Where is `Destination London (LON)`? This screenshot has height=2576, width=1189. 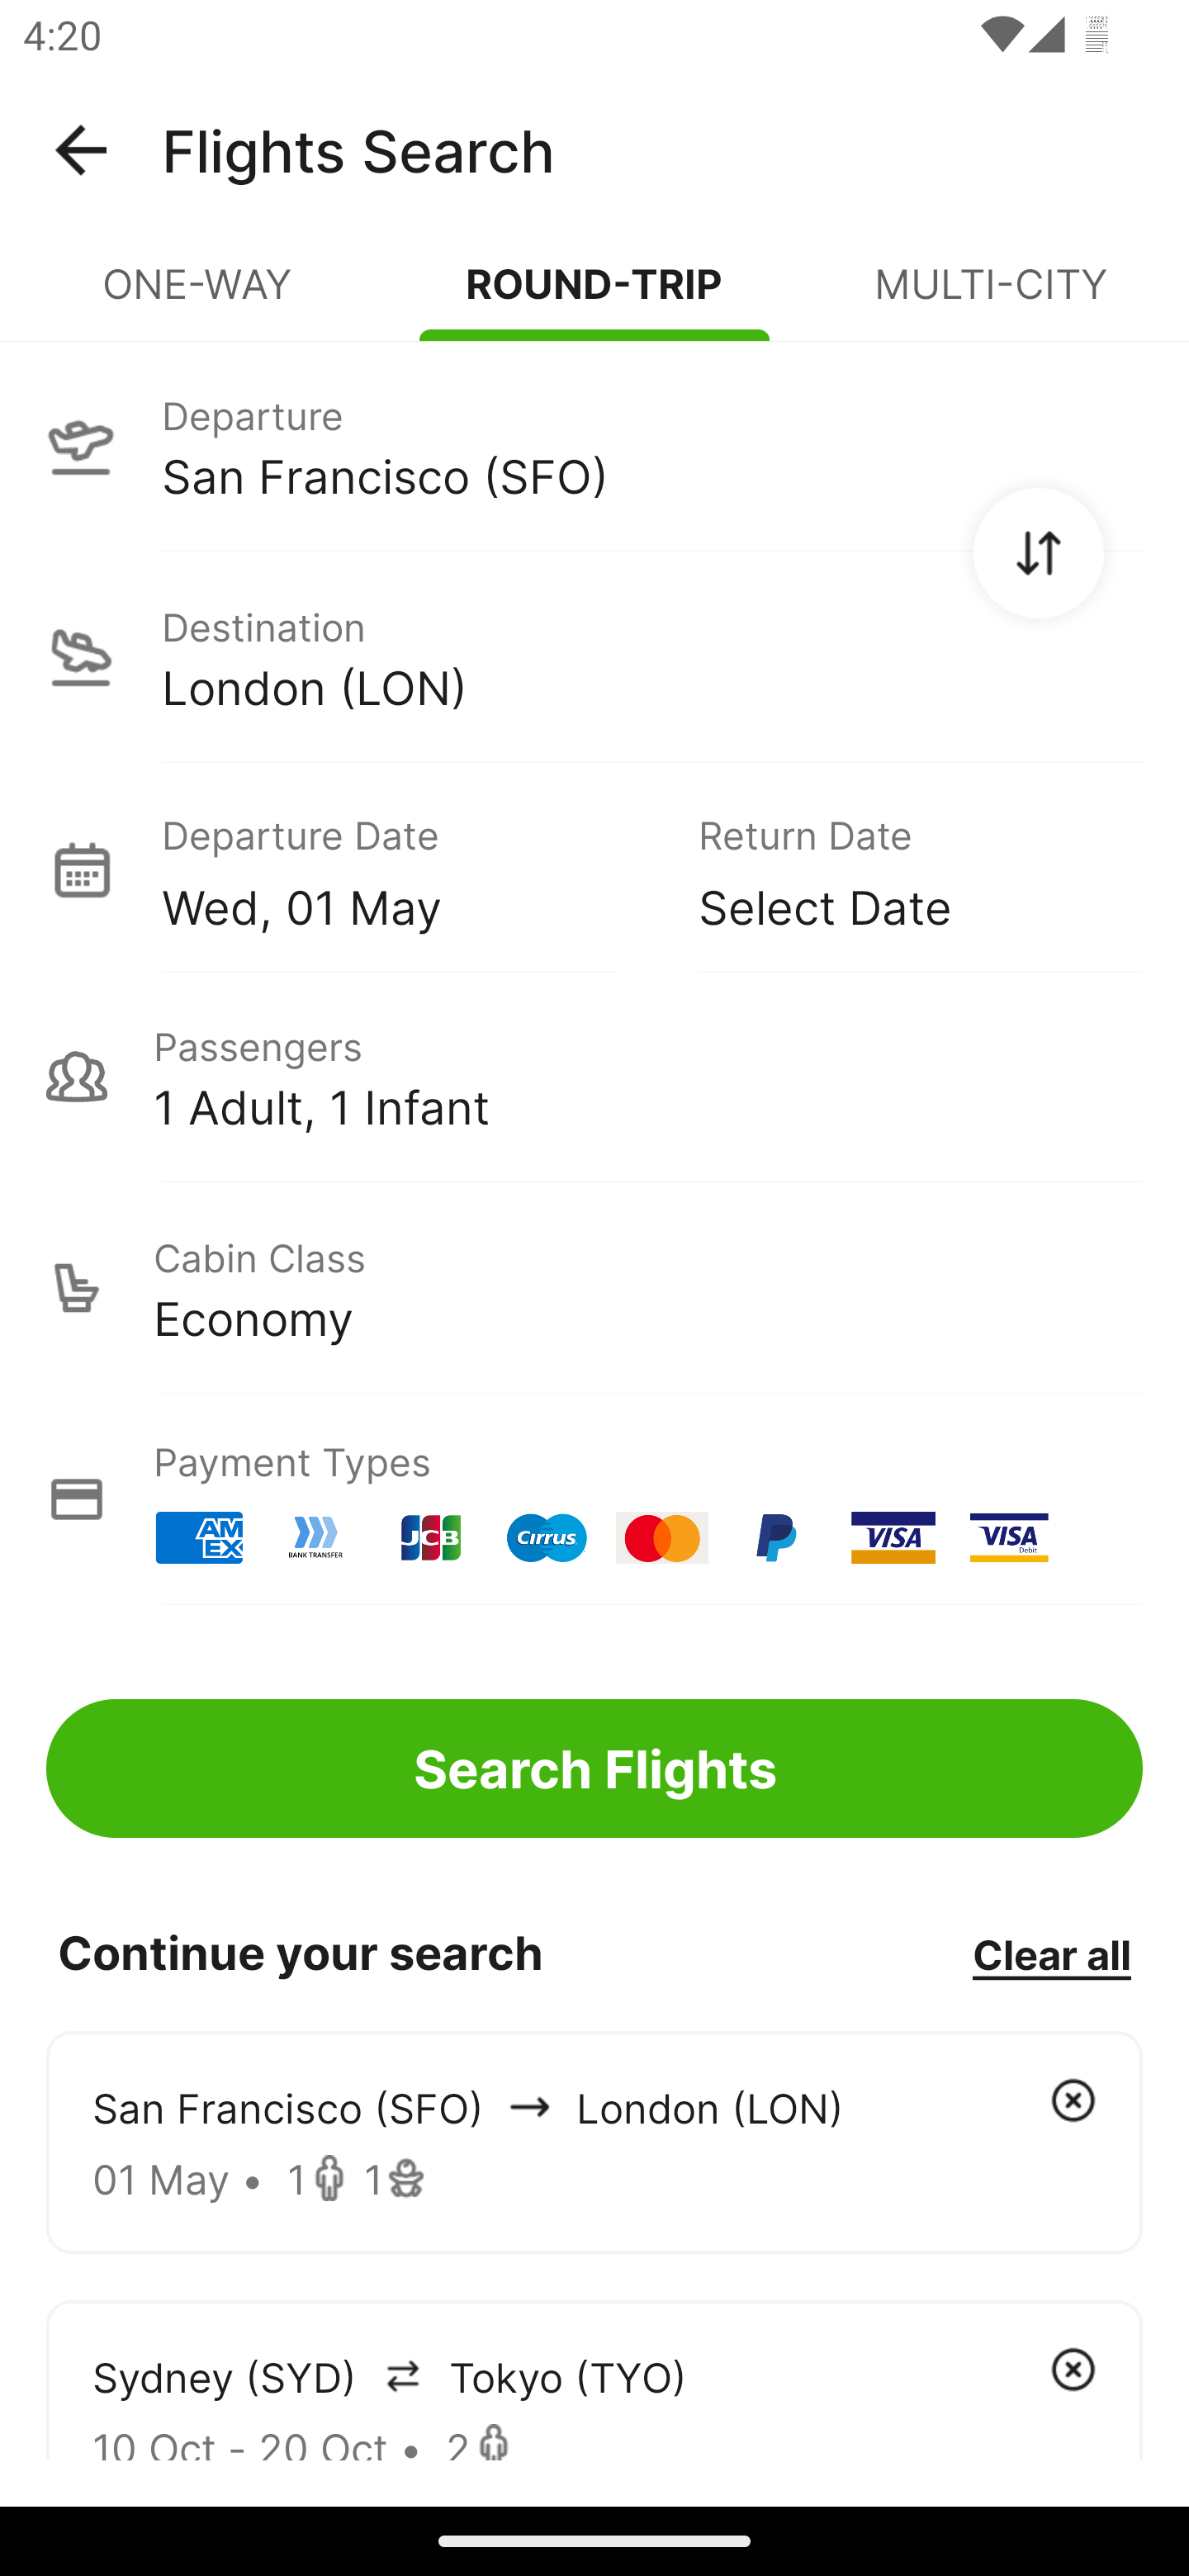
Destination London (LON) is located at coordinates (594, 657).